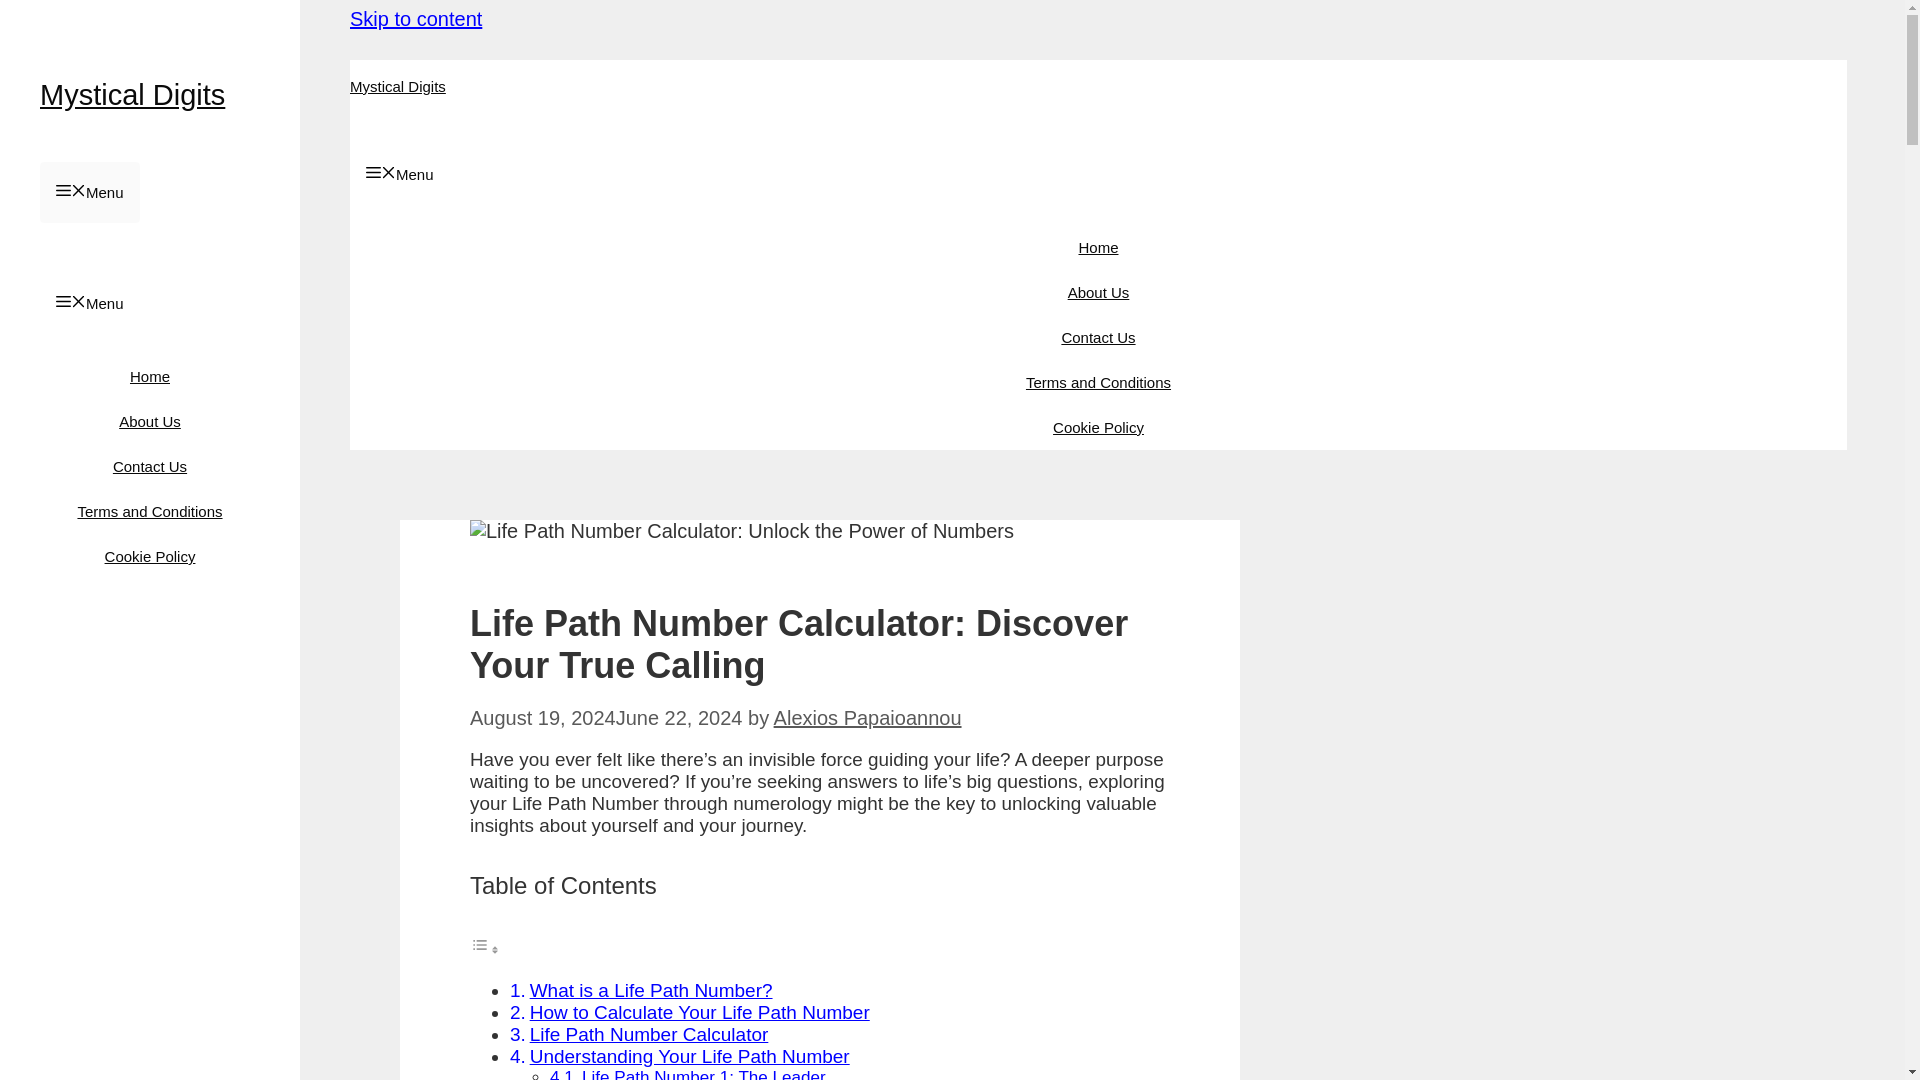  Describe the element at coordinates (150, 420) in the screenshot. I see `About Us` at that location.